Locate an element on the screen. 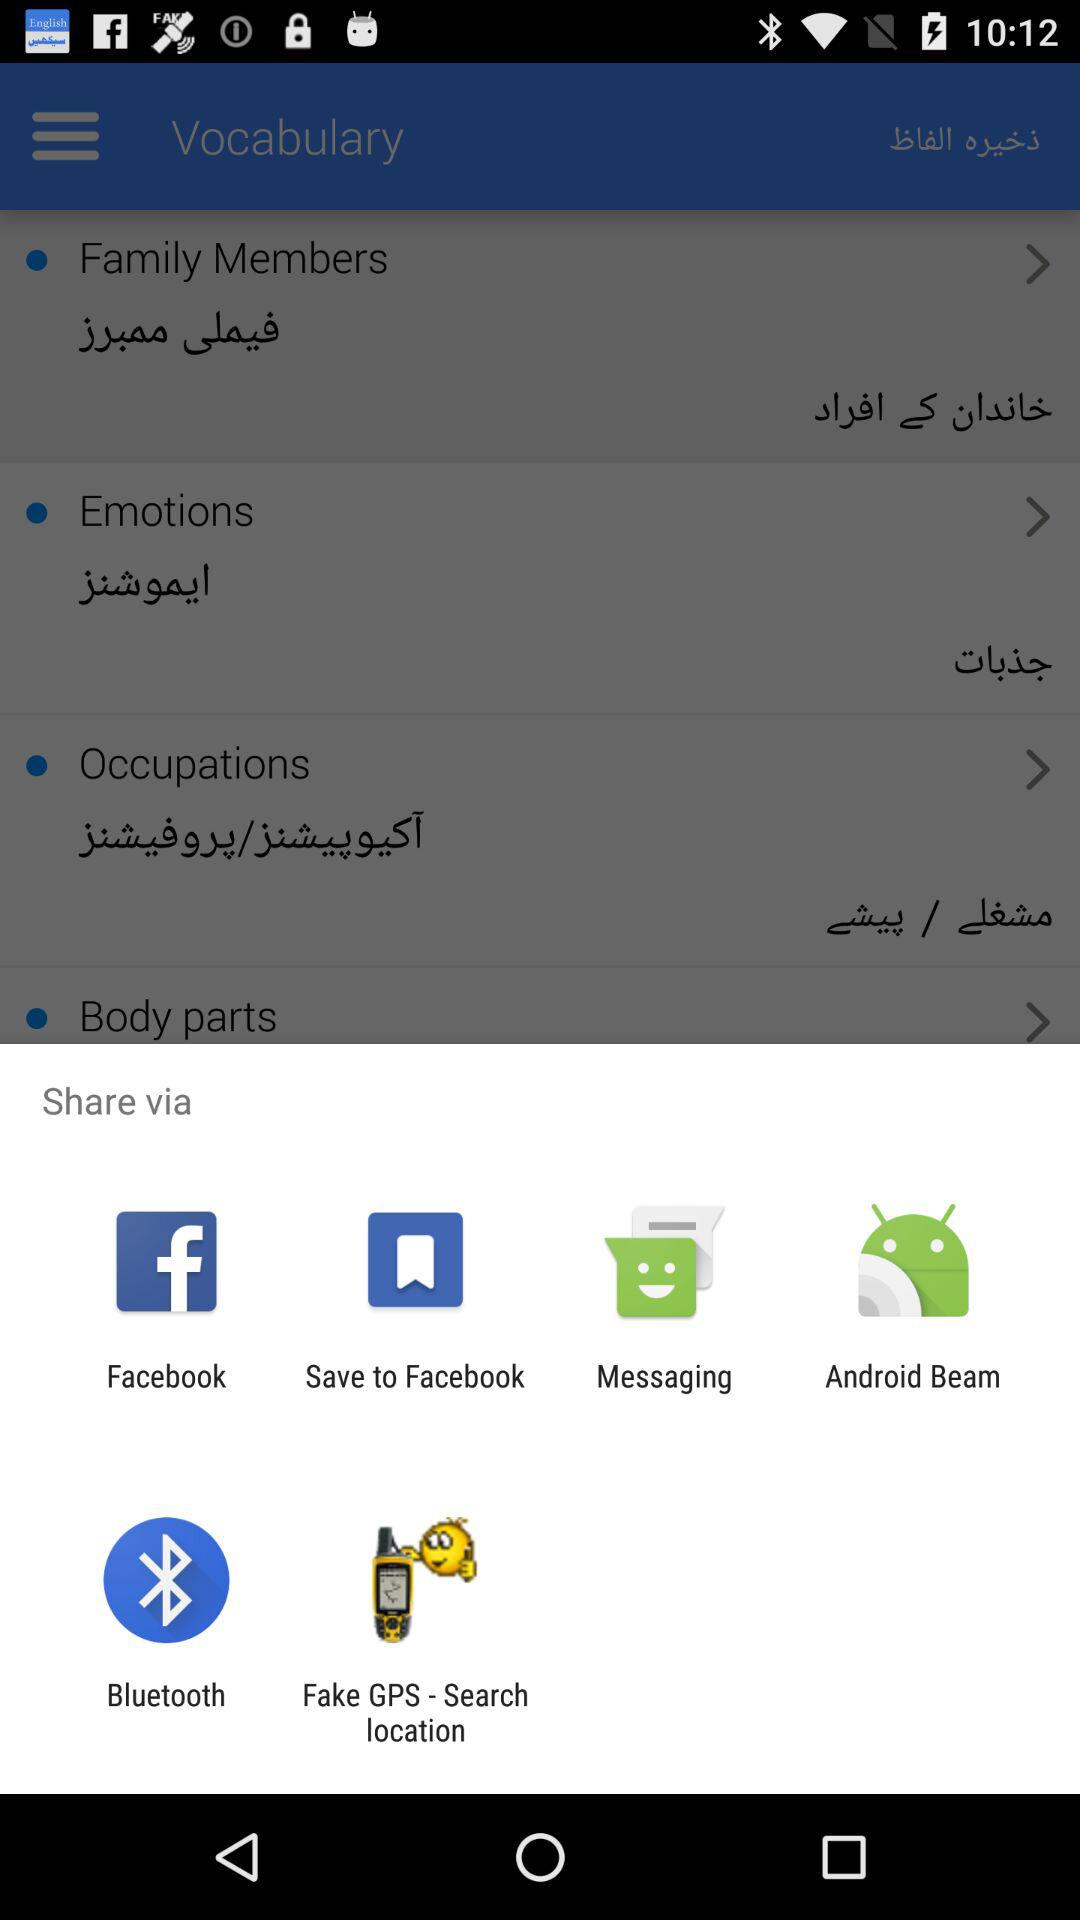  turn off save to facebook is located at coordinates (414, 1393).